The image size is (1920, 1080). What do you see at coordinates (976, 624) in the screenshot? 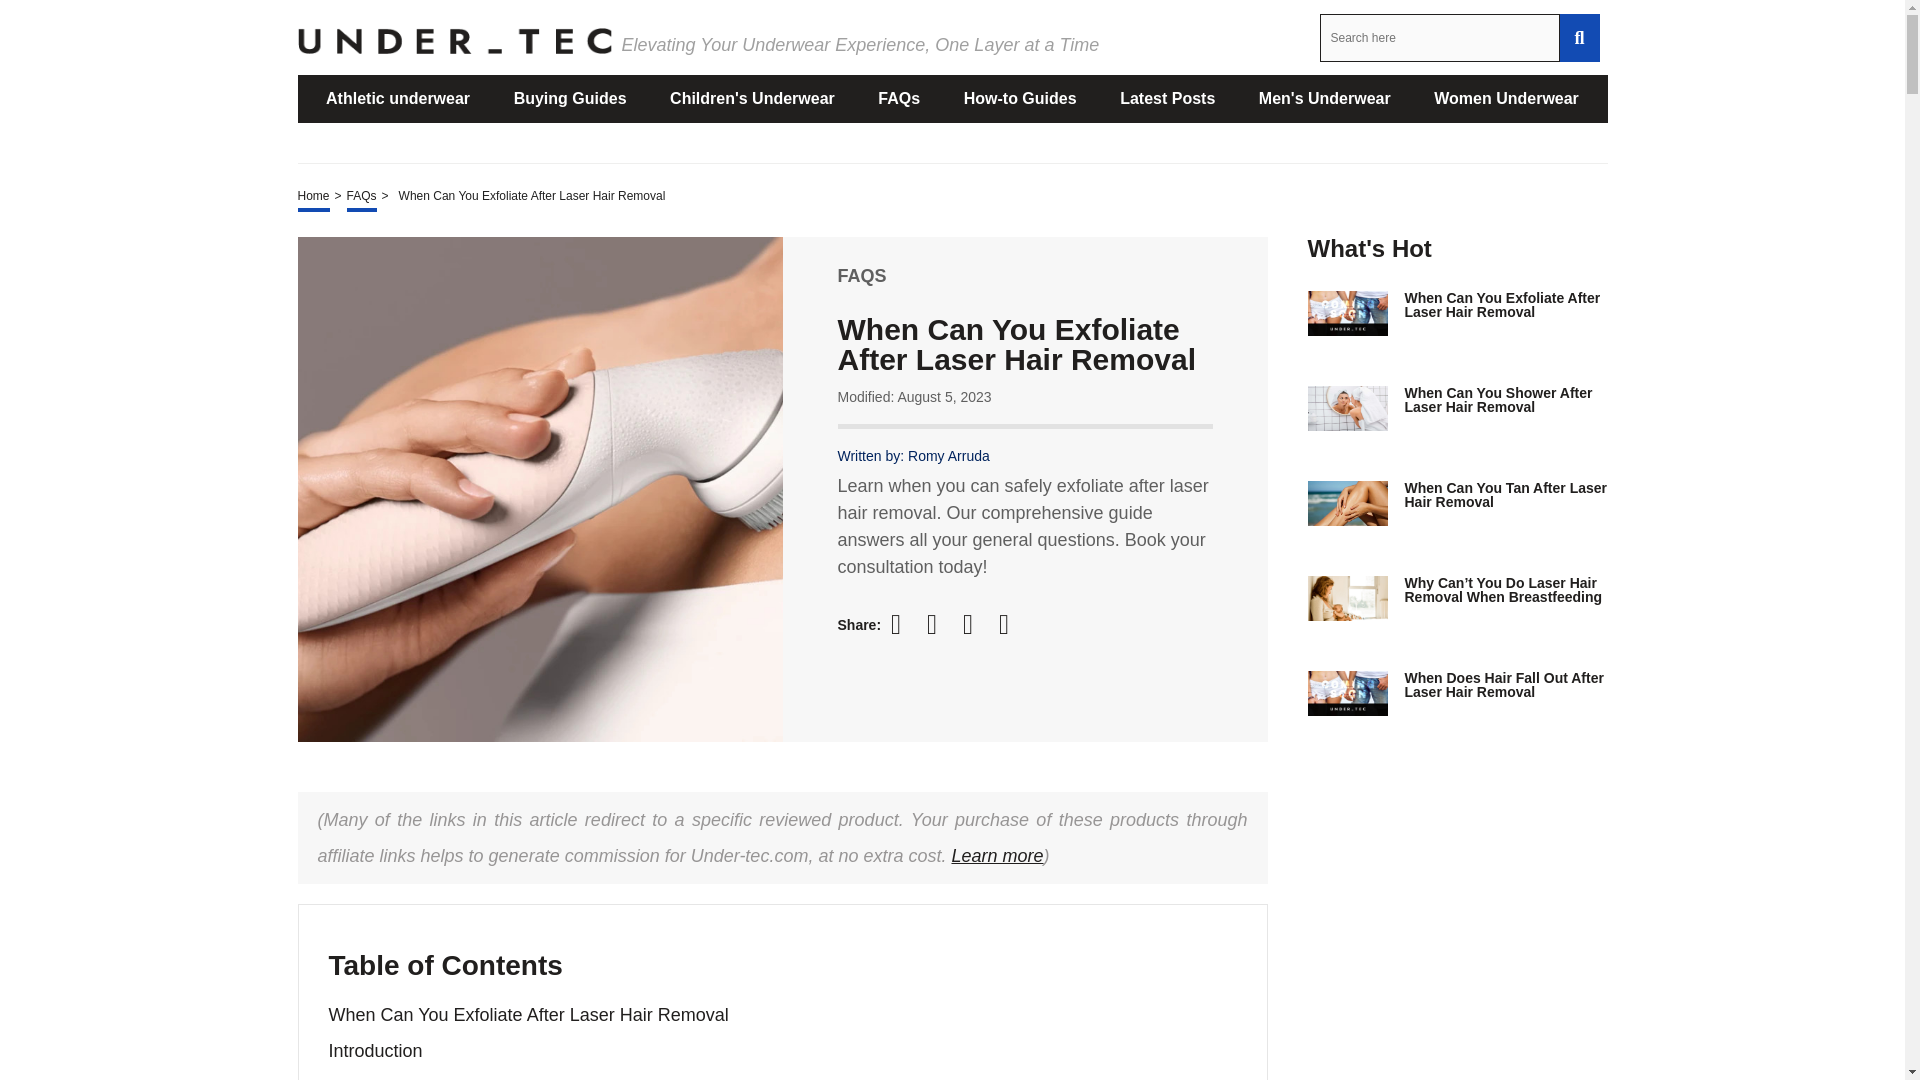
I see `Share on Pinterest` at bounding box center [976, 624].